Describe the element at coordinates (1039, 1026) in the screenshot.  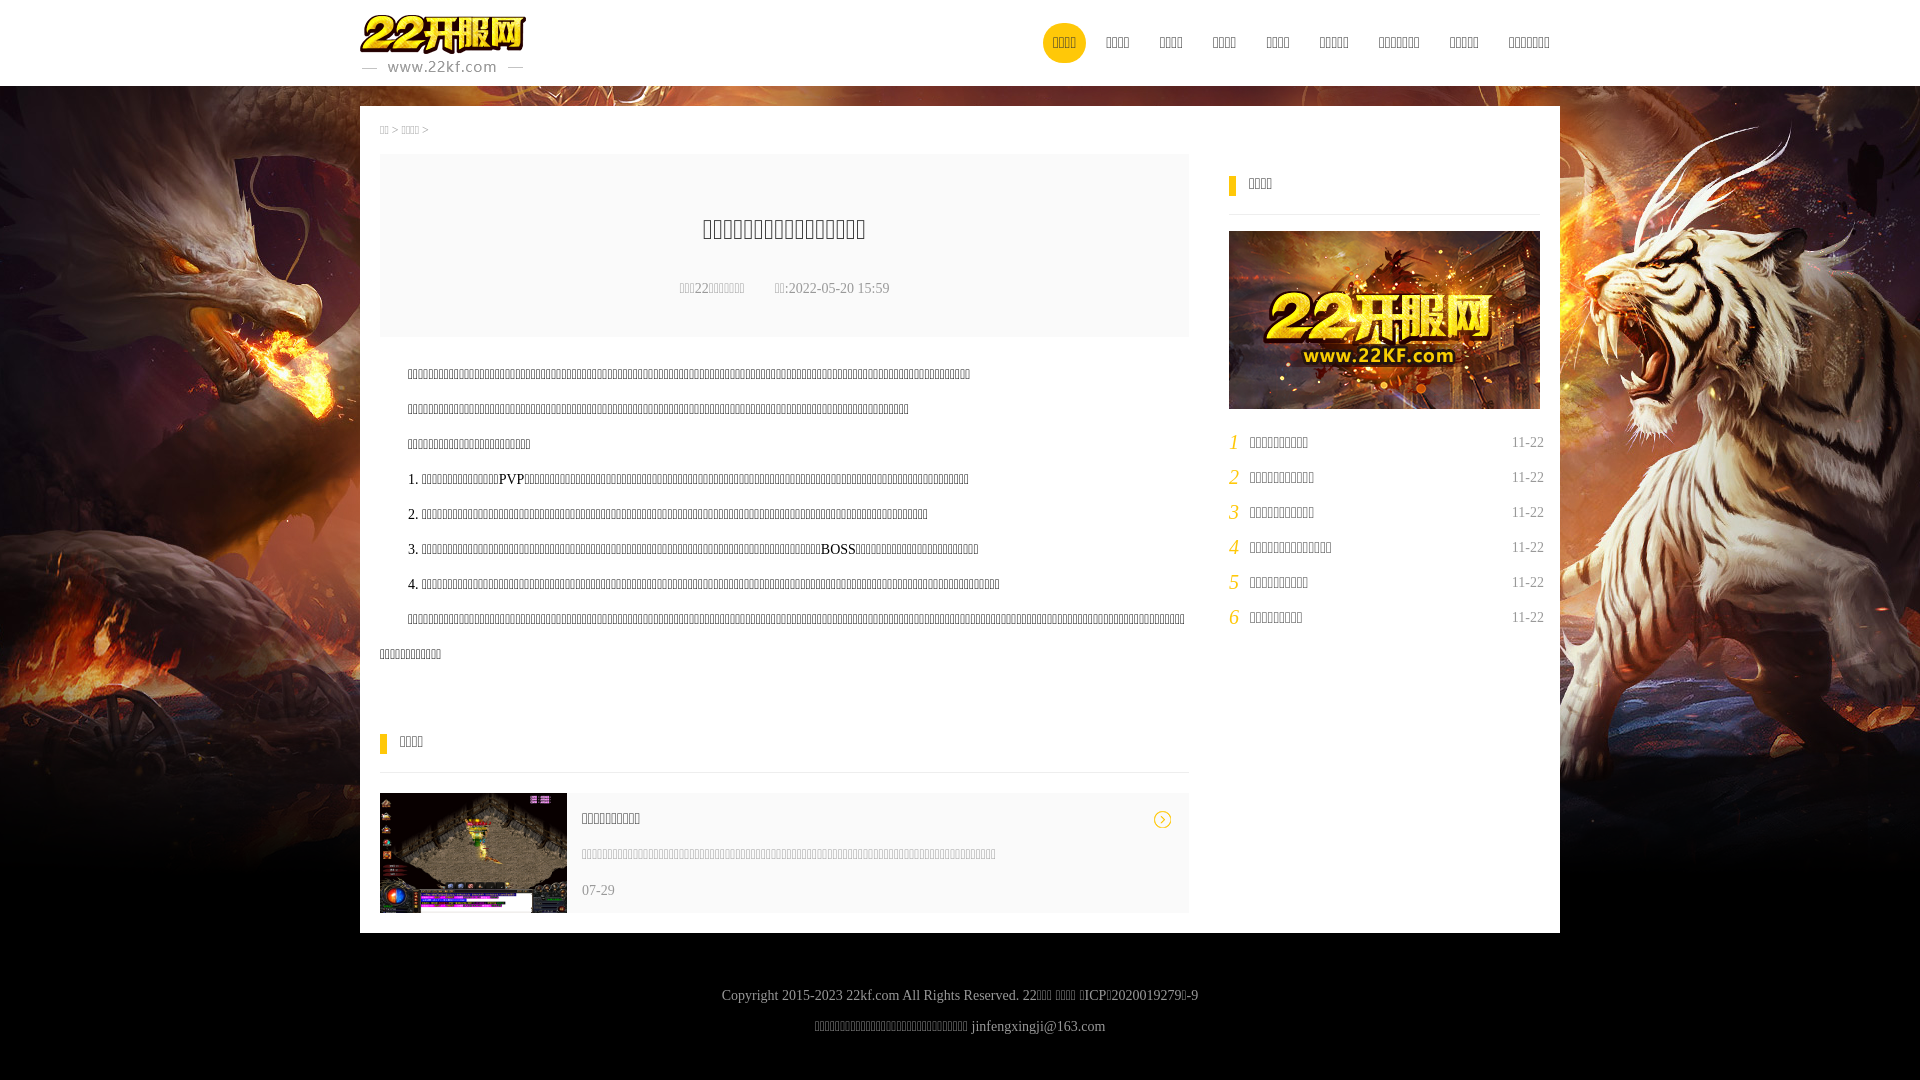
I see `jinfengxingji@163.com` at that location.